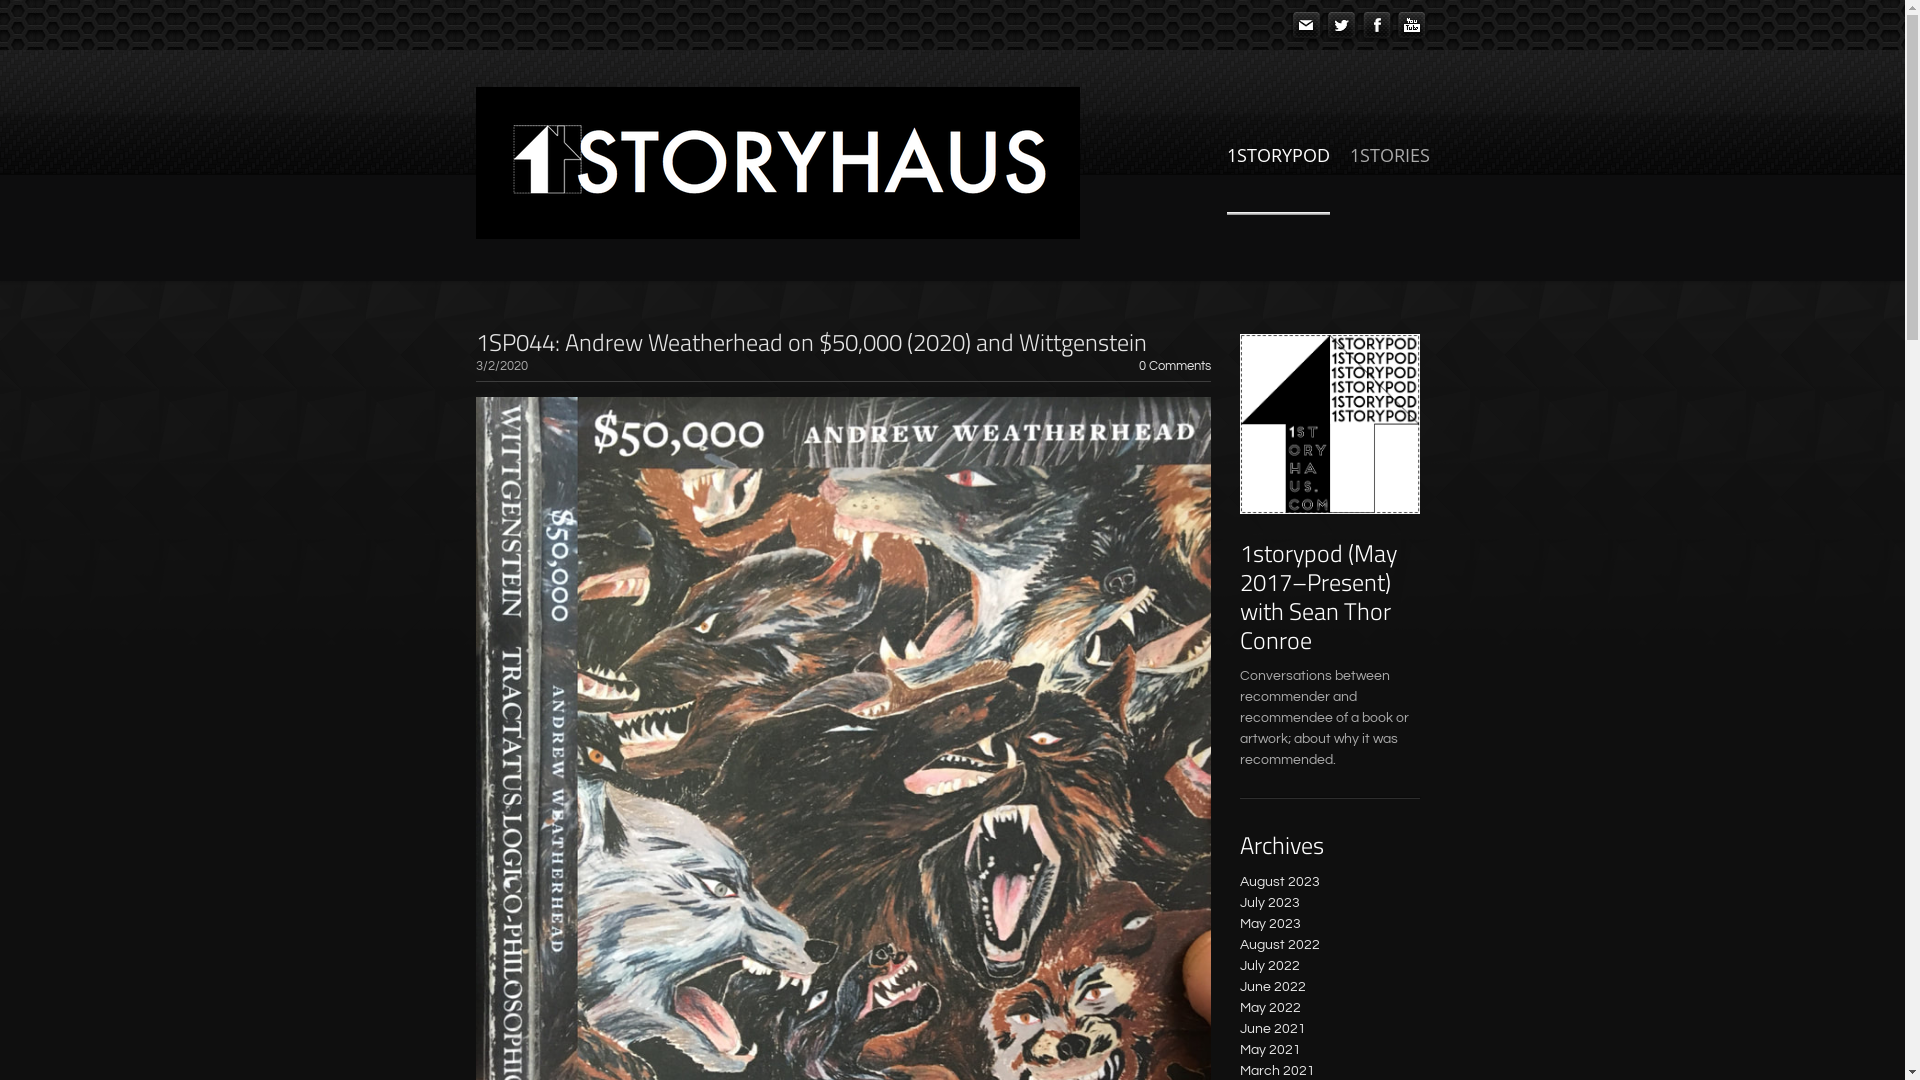 The height and width of the screenshot is (1080, 1920). I want to click on 1STORYPOD, so click(1278, 178).